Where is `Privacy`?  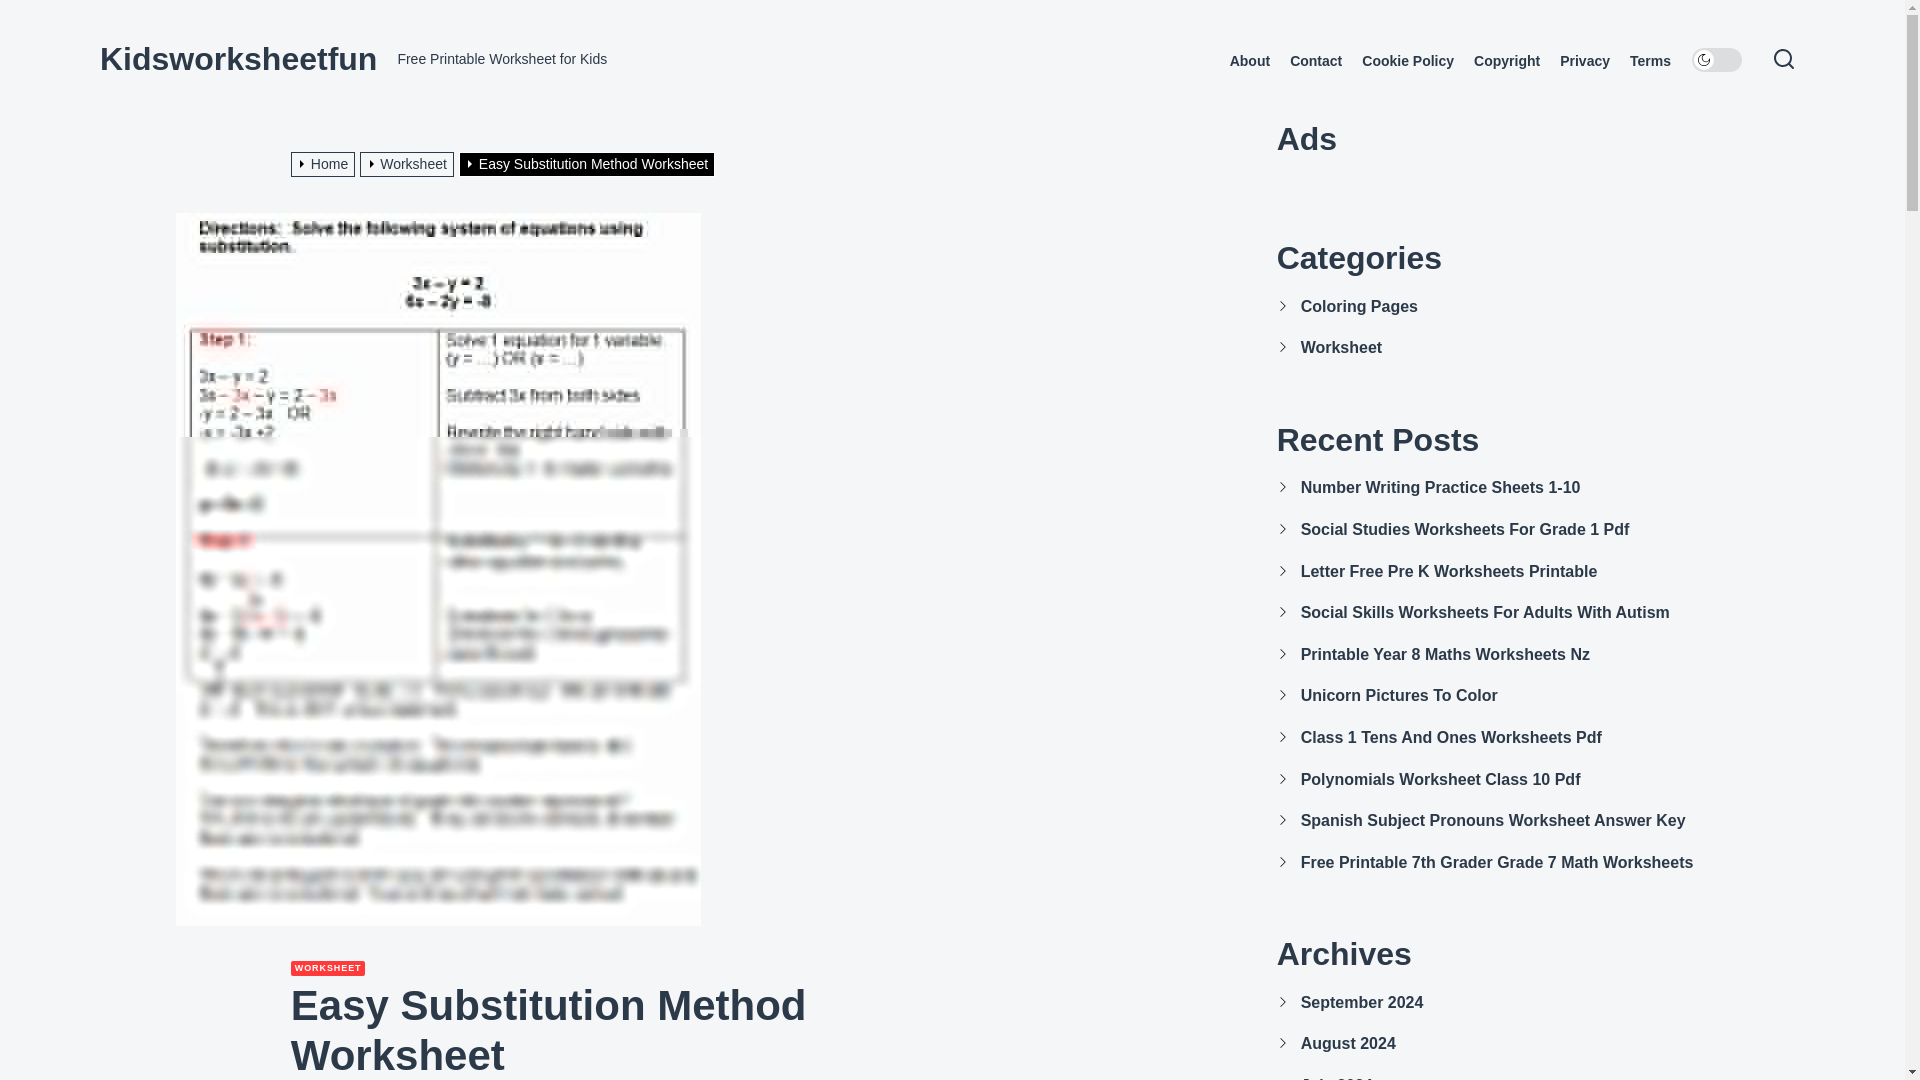
Privacy is located at coordinates (1584, 61).